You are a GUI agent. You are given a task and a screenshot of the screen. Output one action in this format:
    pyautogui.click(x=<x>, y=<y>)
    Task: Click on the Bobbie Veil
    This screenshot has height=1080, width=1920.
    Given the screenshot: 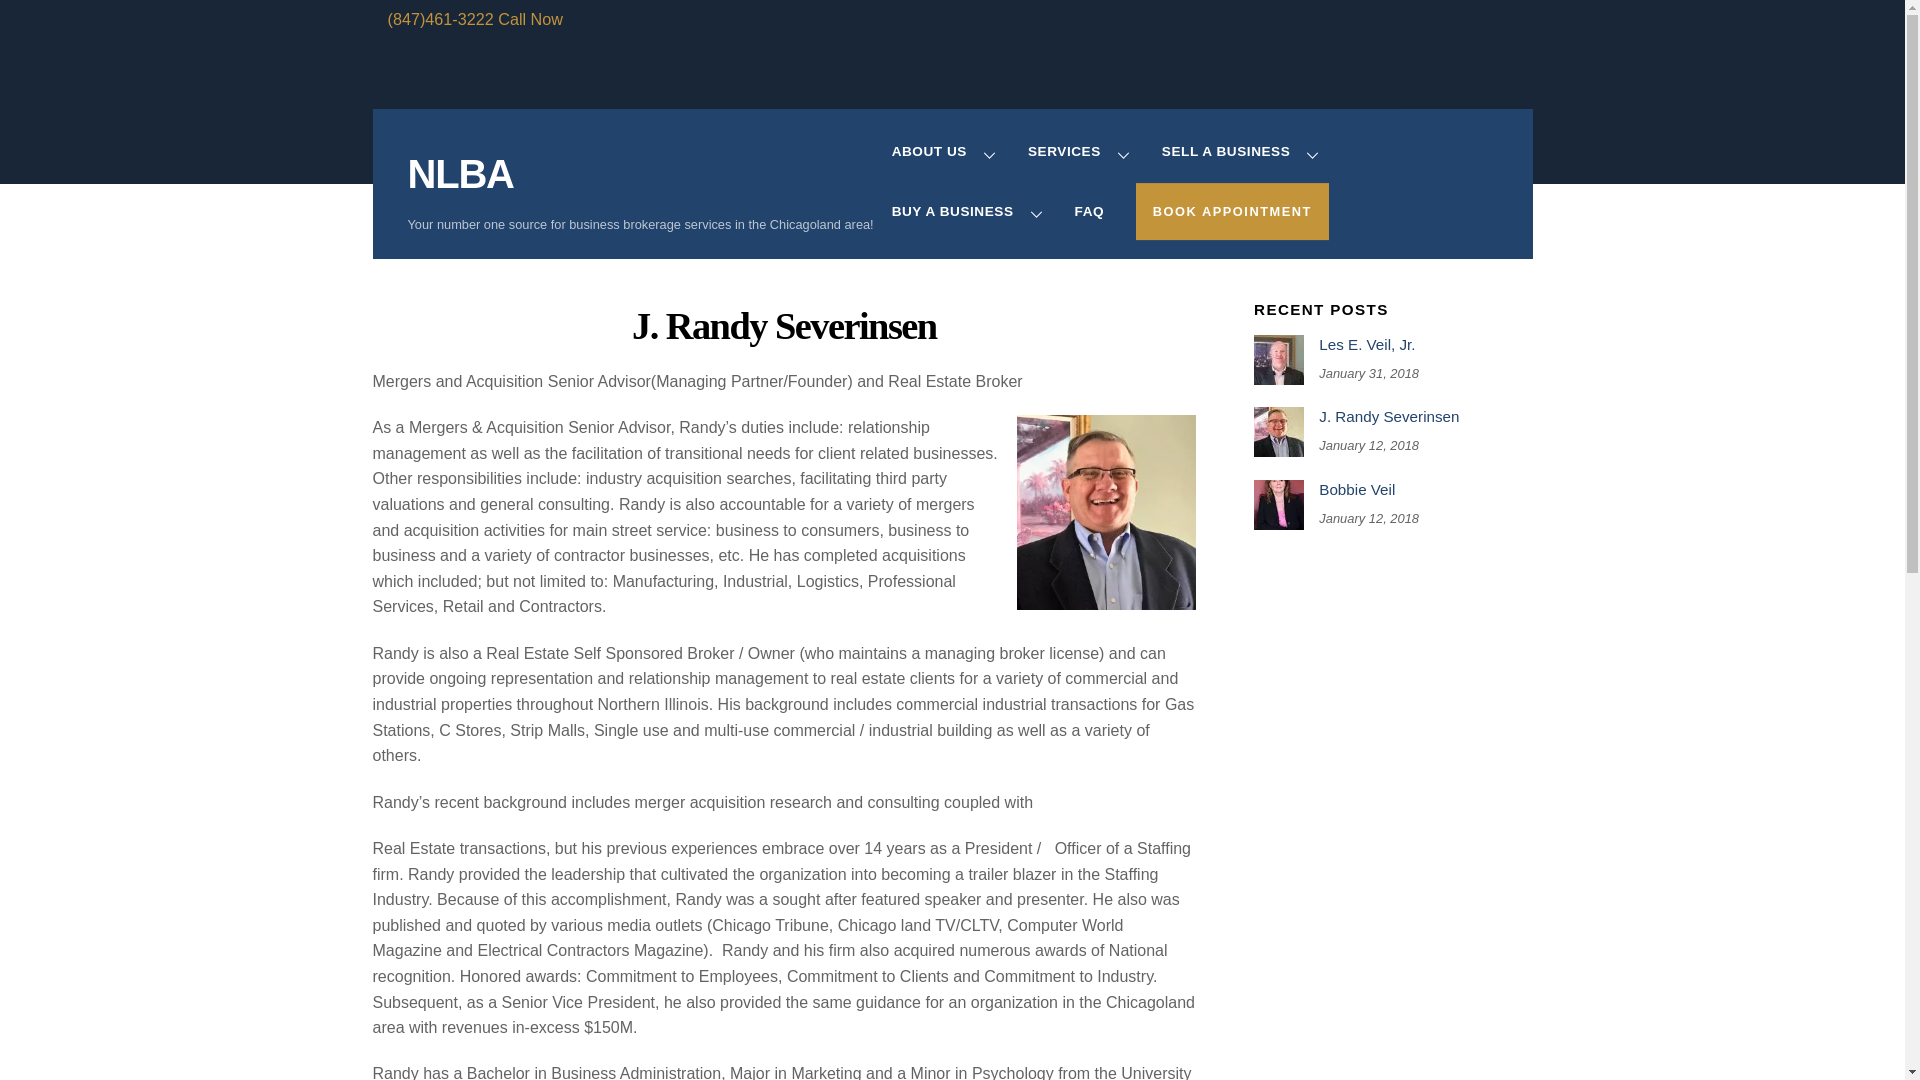 What is the action you would take?
    pyautogui.click(x=1392, y=490)
    